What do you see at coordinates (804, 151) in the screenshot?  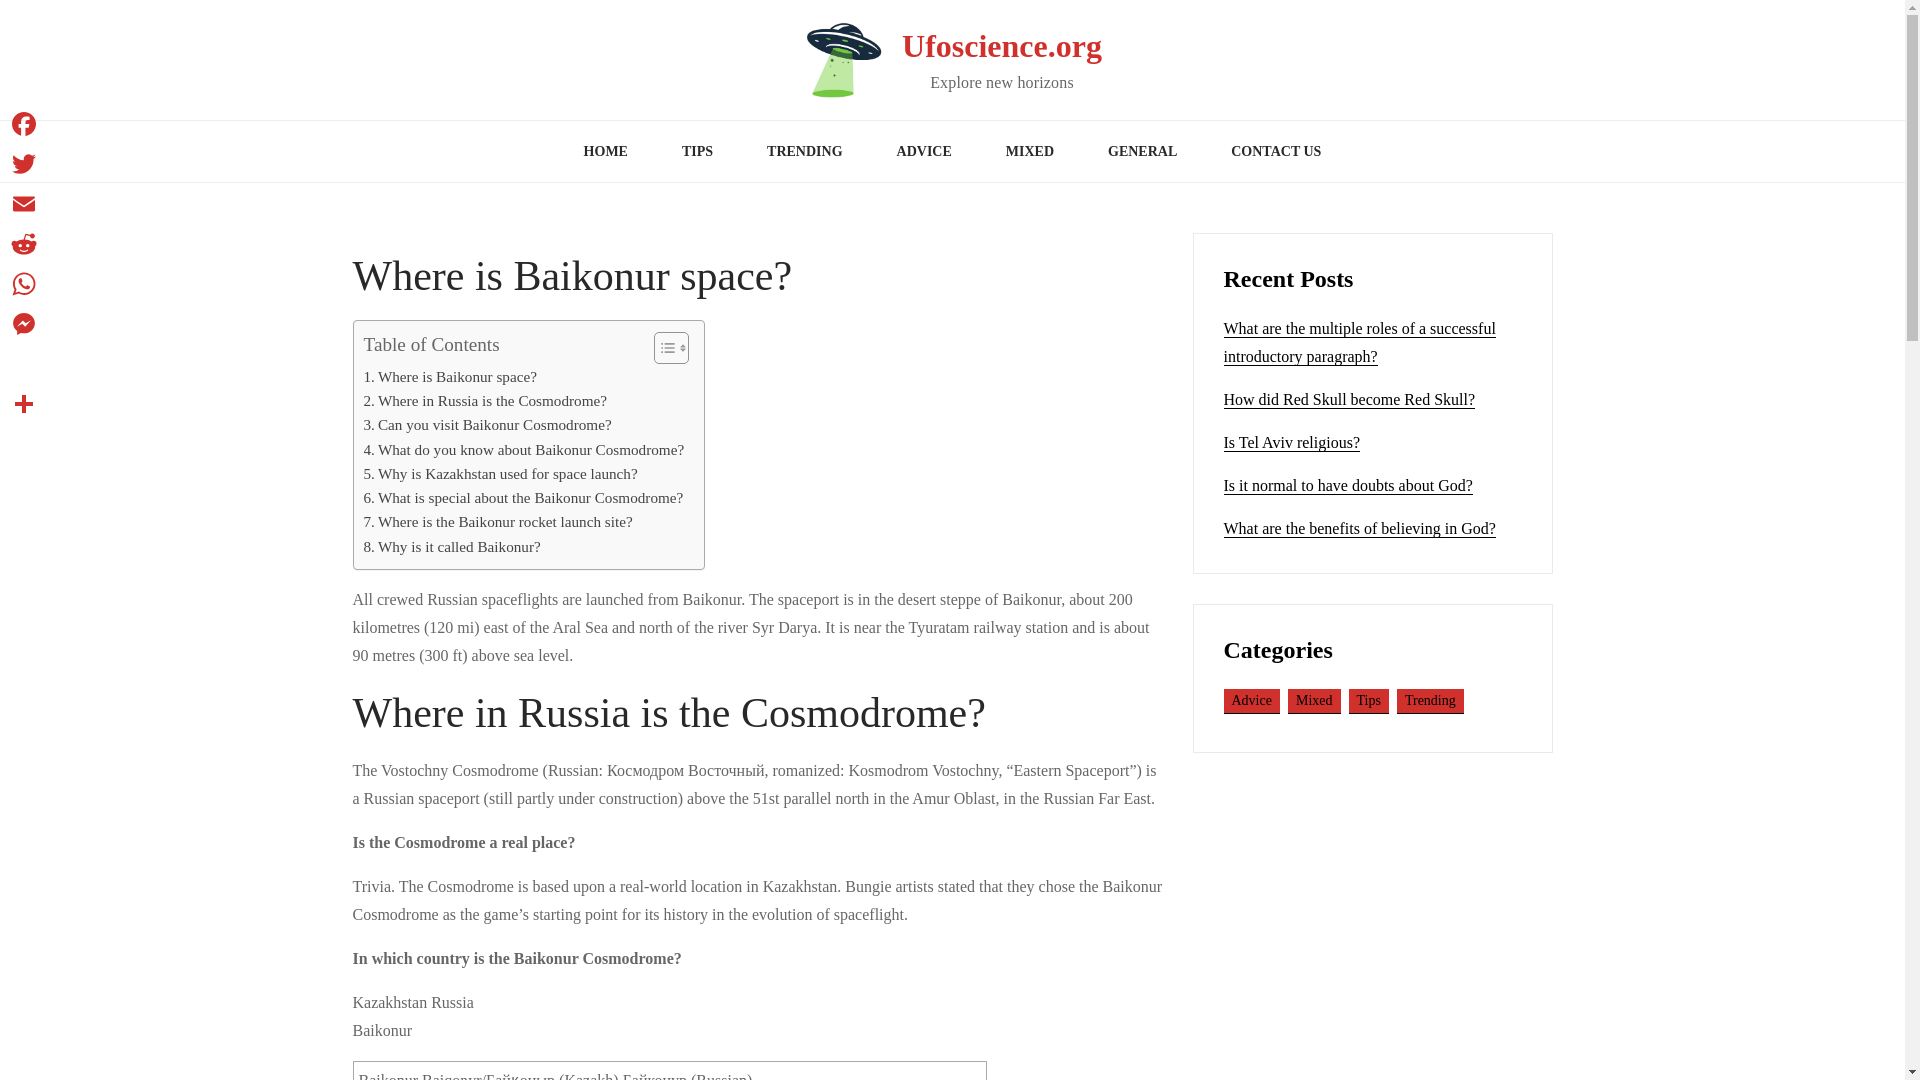 I see `TRENDING` at bounding box center [804, 151].